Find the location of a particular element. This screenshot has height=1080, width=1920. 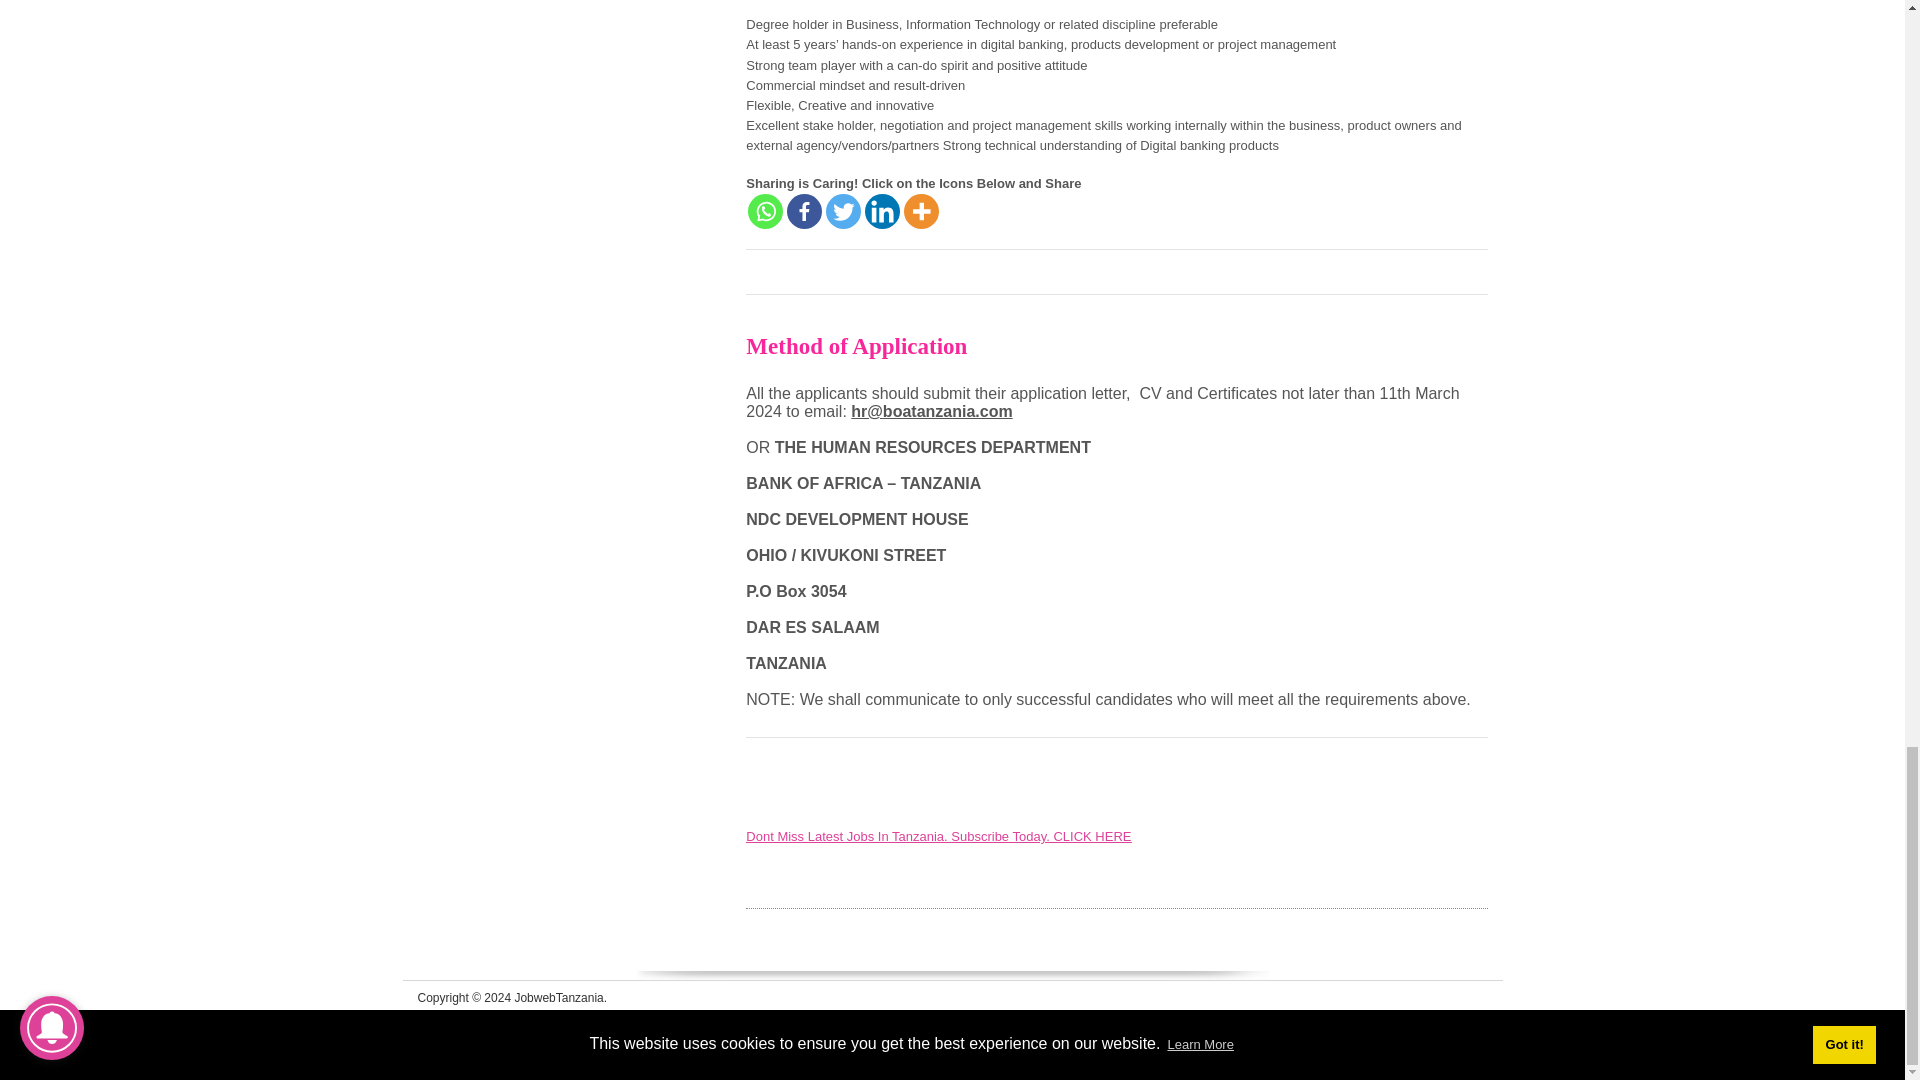

Twitter is located at coordinates (842, 211).